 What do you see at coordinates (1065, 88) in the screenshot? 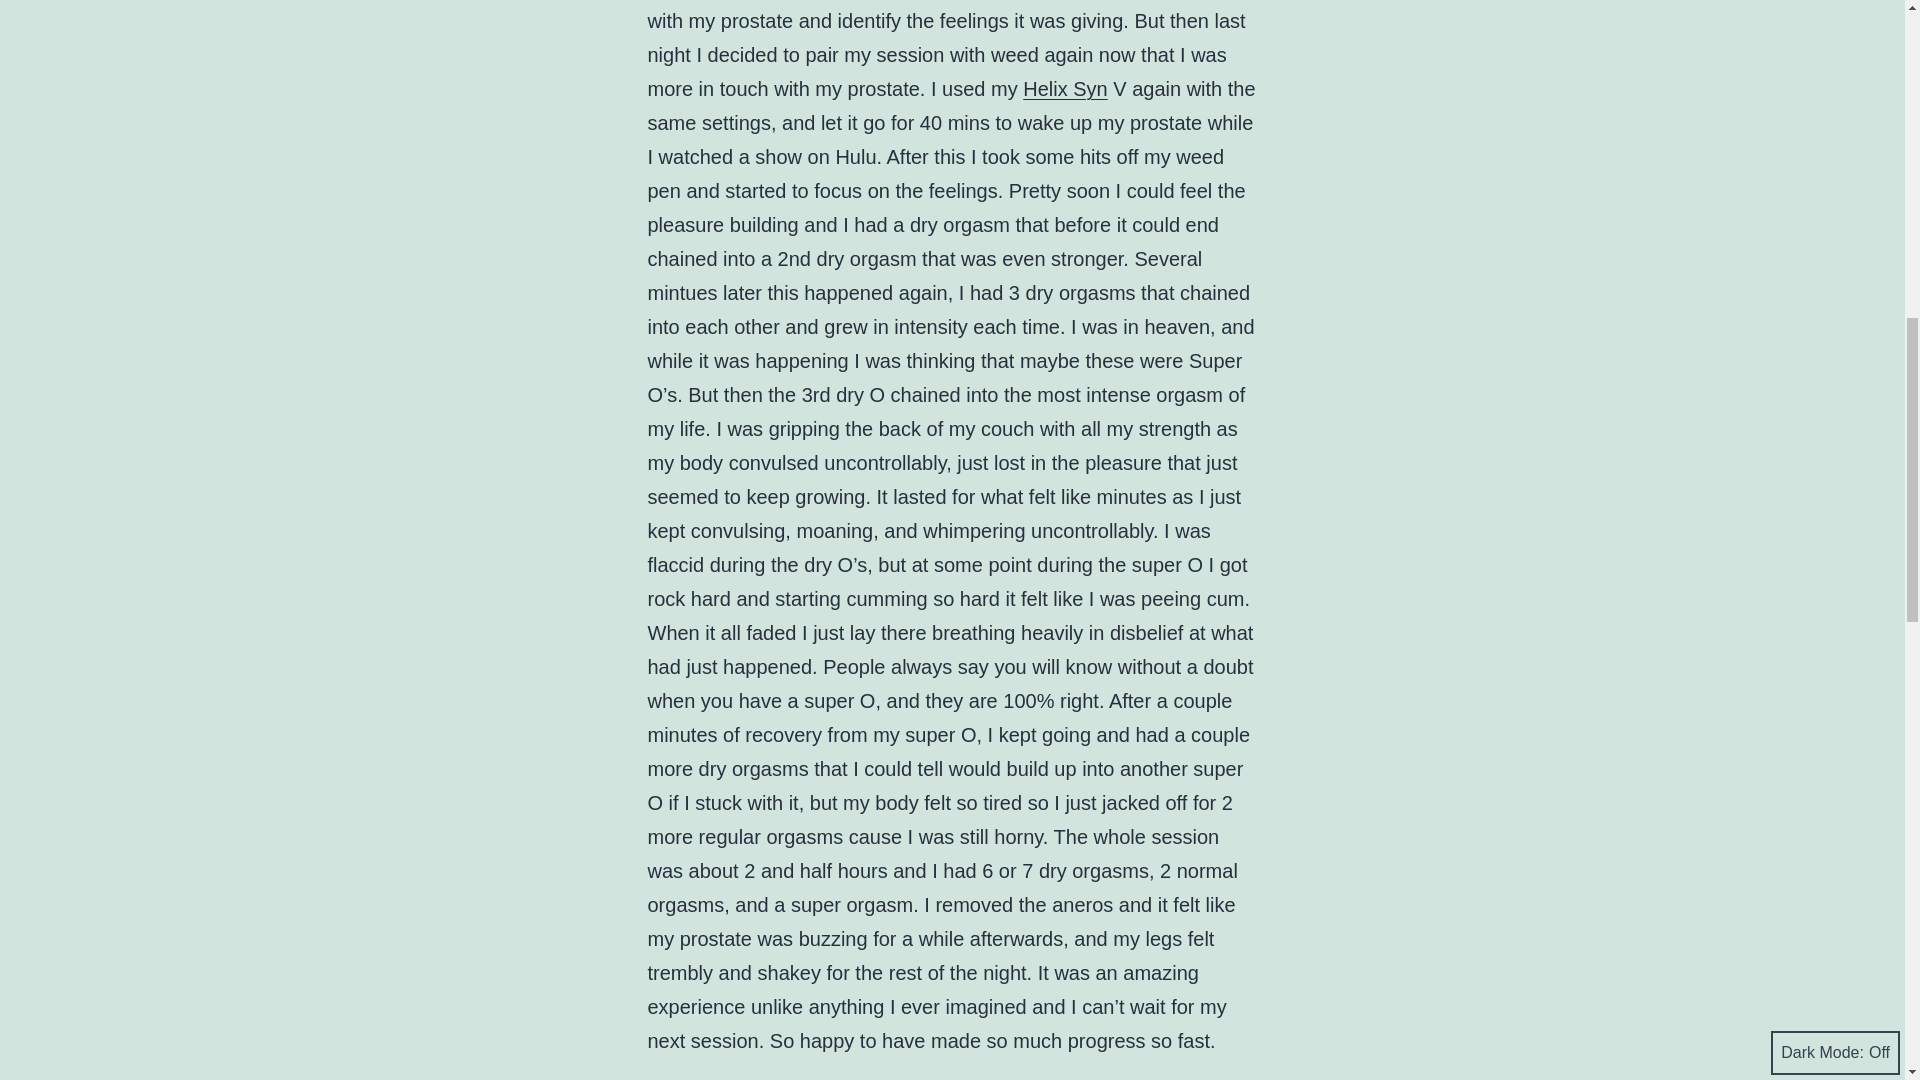
I see `Find the best price` at bounding box center [1065, 88].